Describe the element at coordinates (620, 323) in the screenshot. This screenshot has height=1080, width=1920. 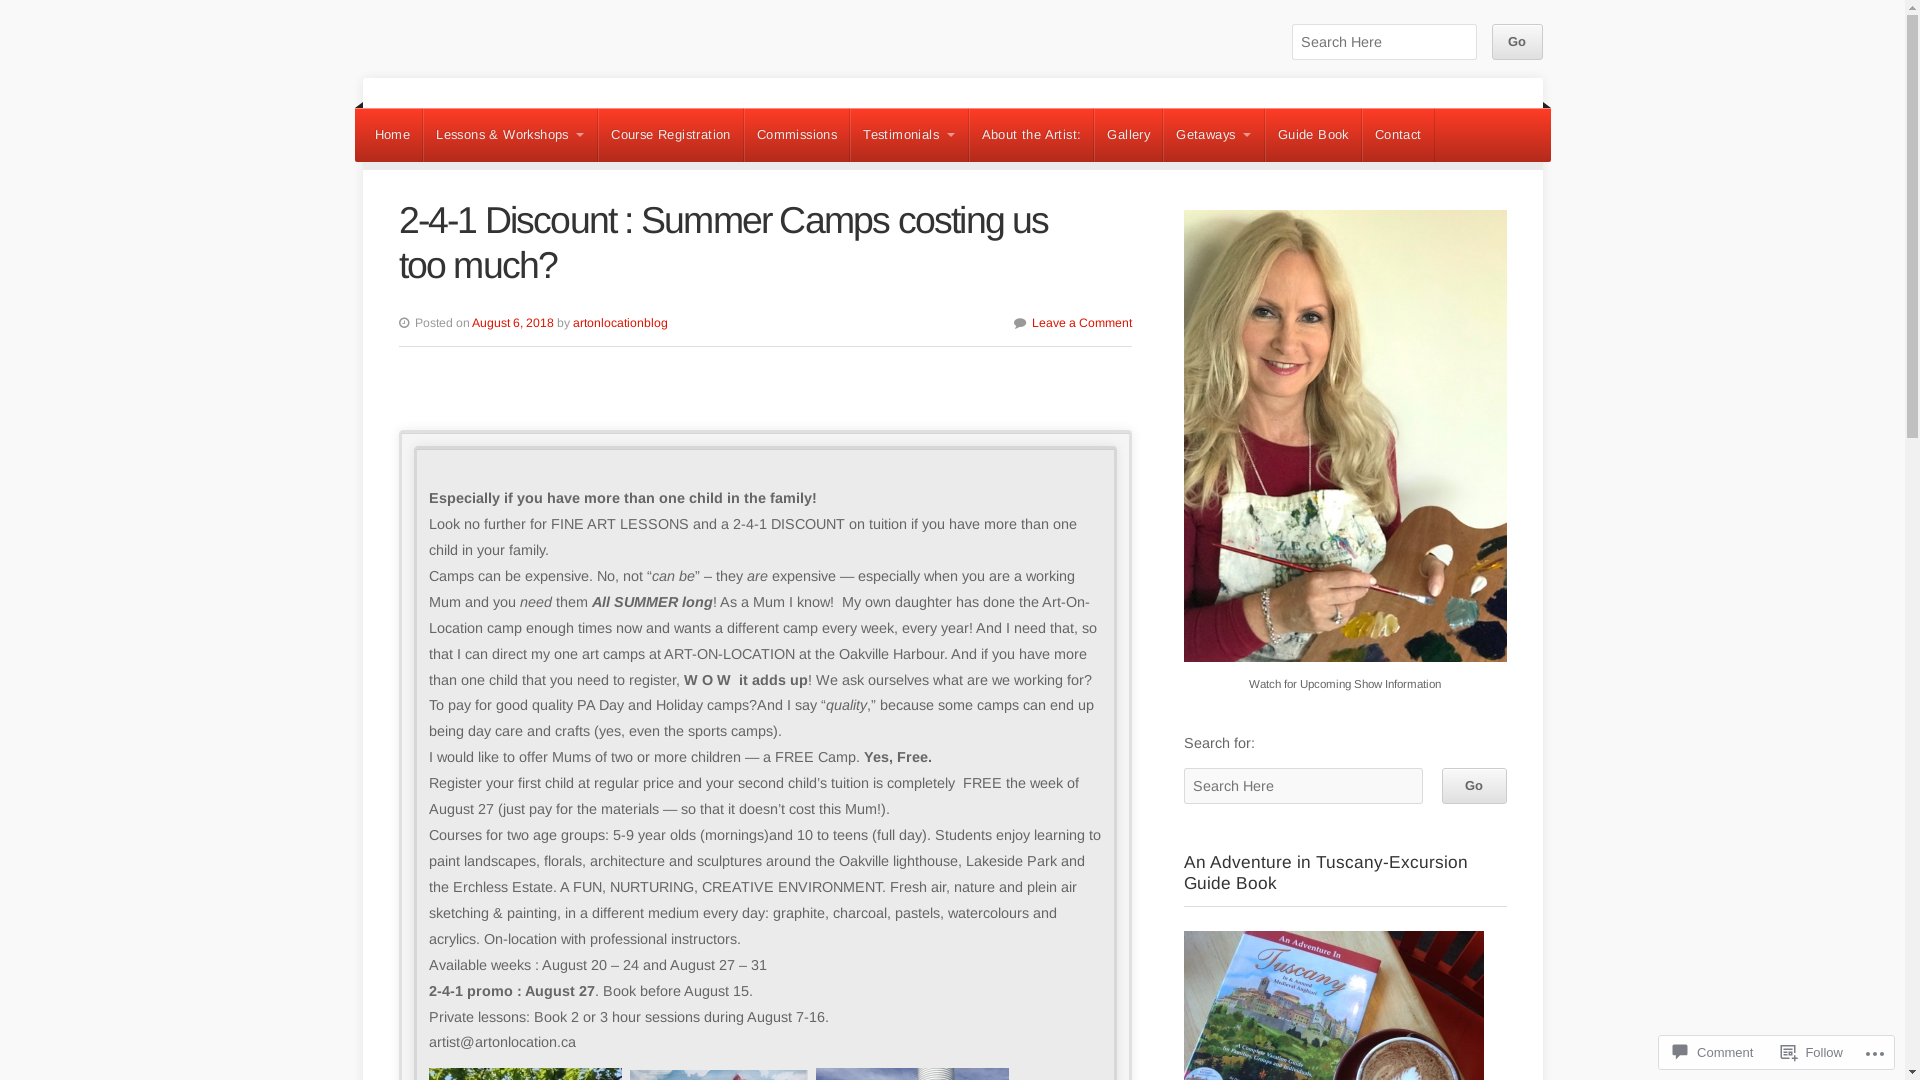
I see `artonlocationblog` at that location.